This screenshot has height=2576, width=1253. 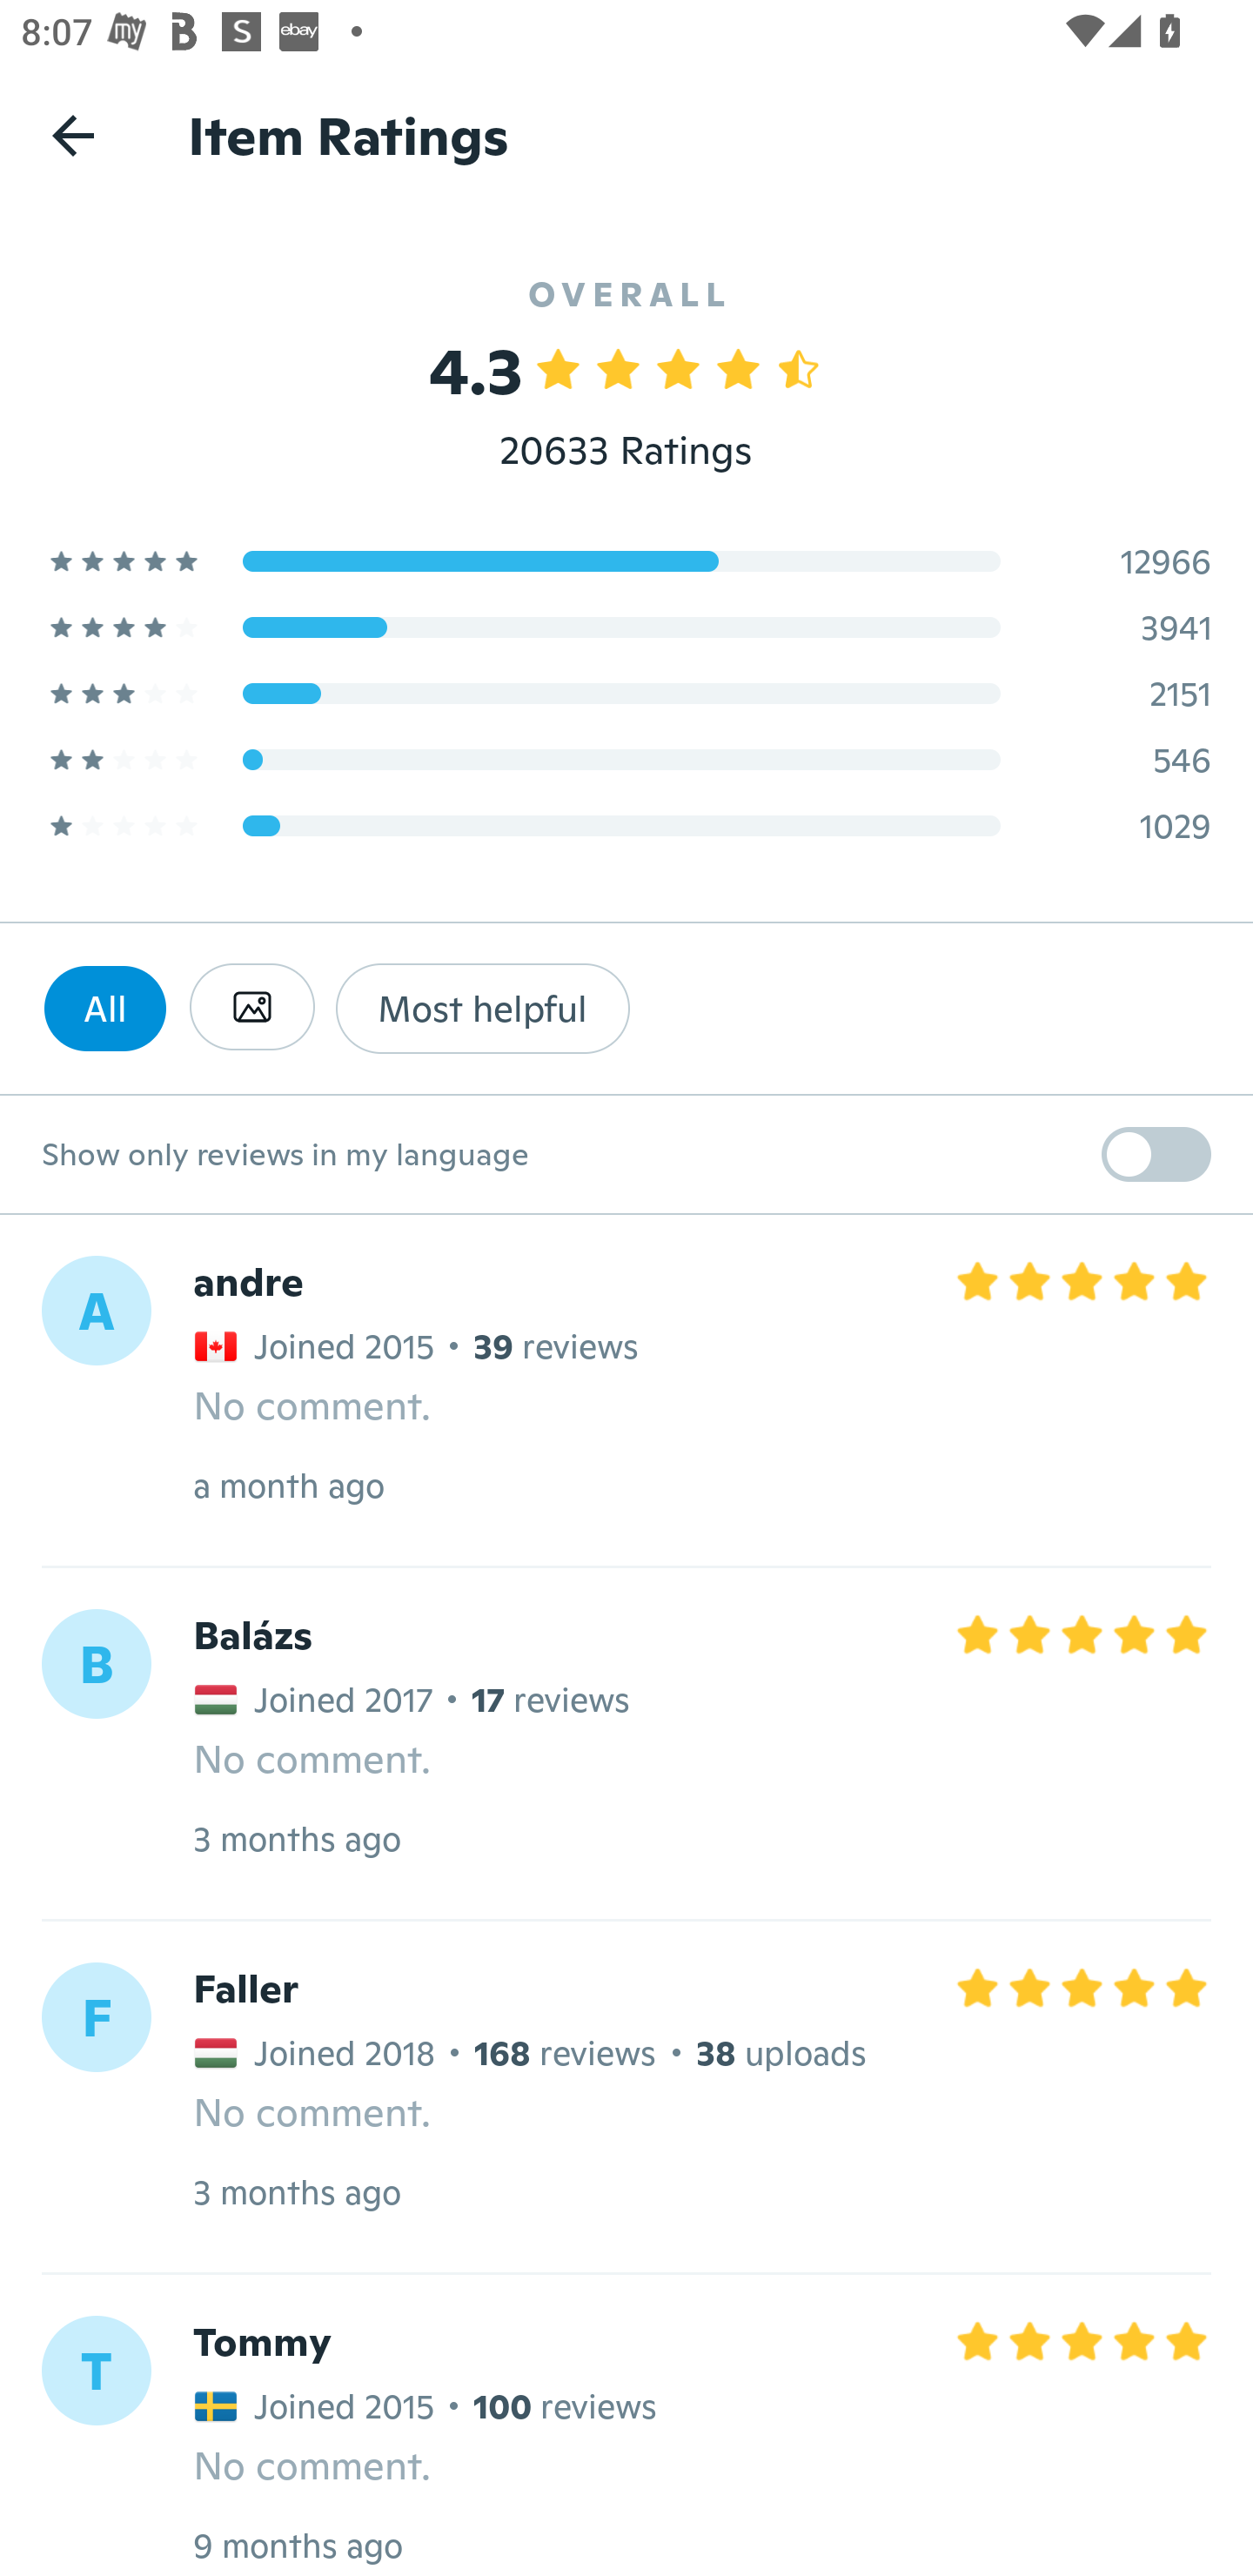 I want to click on A, so click(x=96, y=1311).